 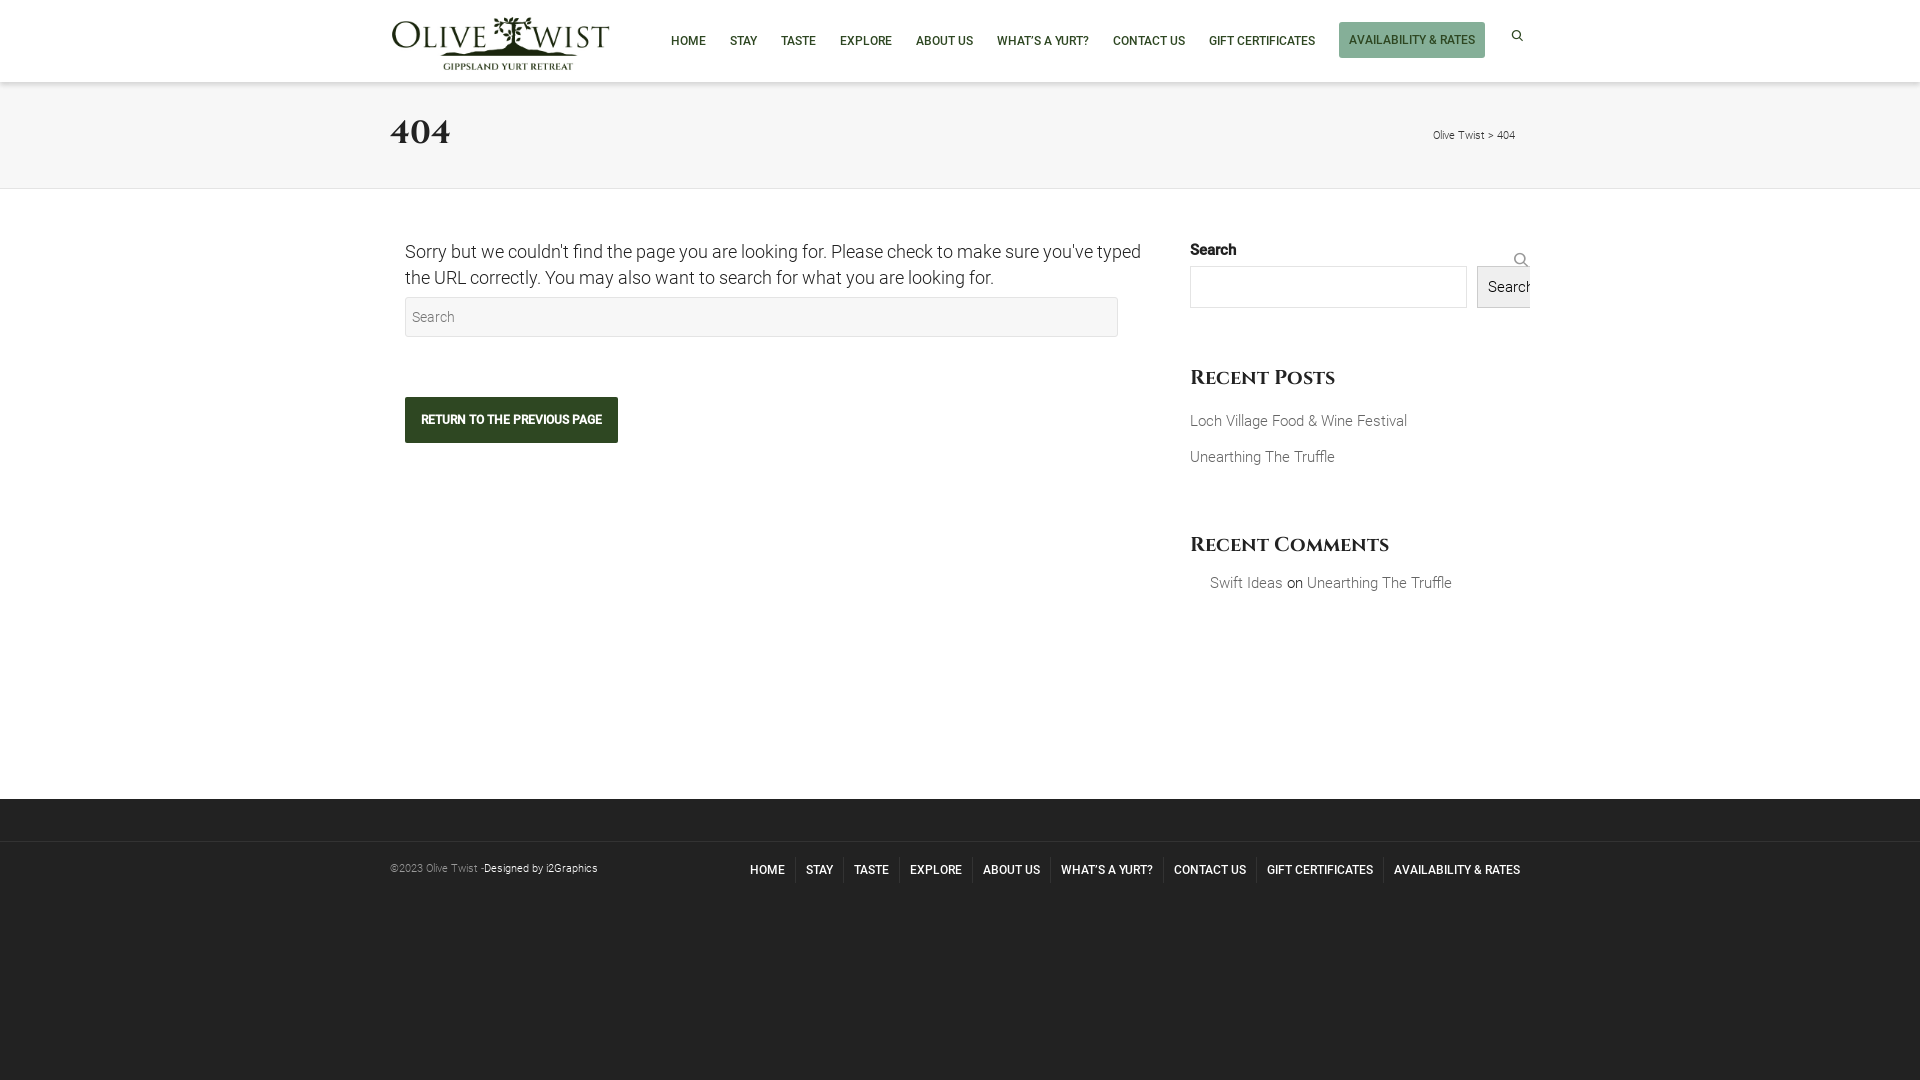 What do you see at coordinates (1320, 870) in the screenshot?
I see `GIFT CERTIFICATES` at bounding box center [1320, 870].